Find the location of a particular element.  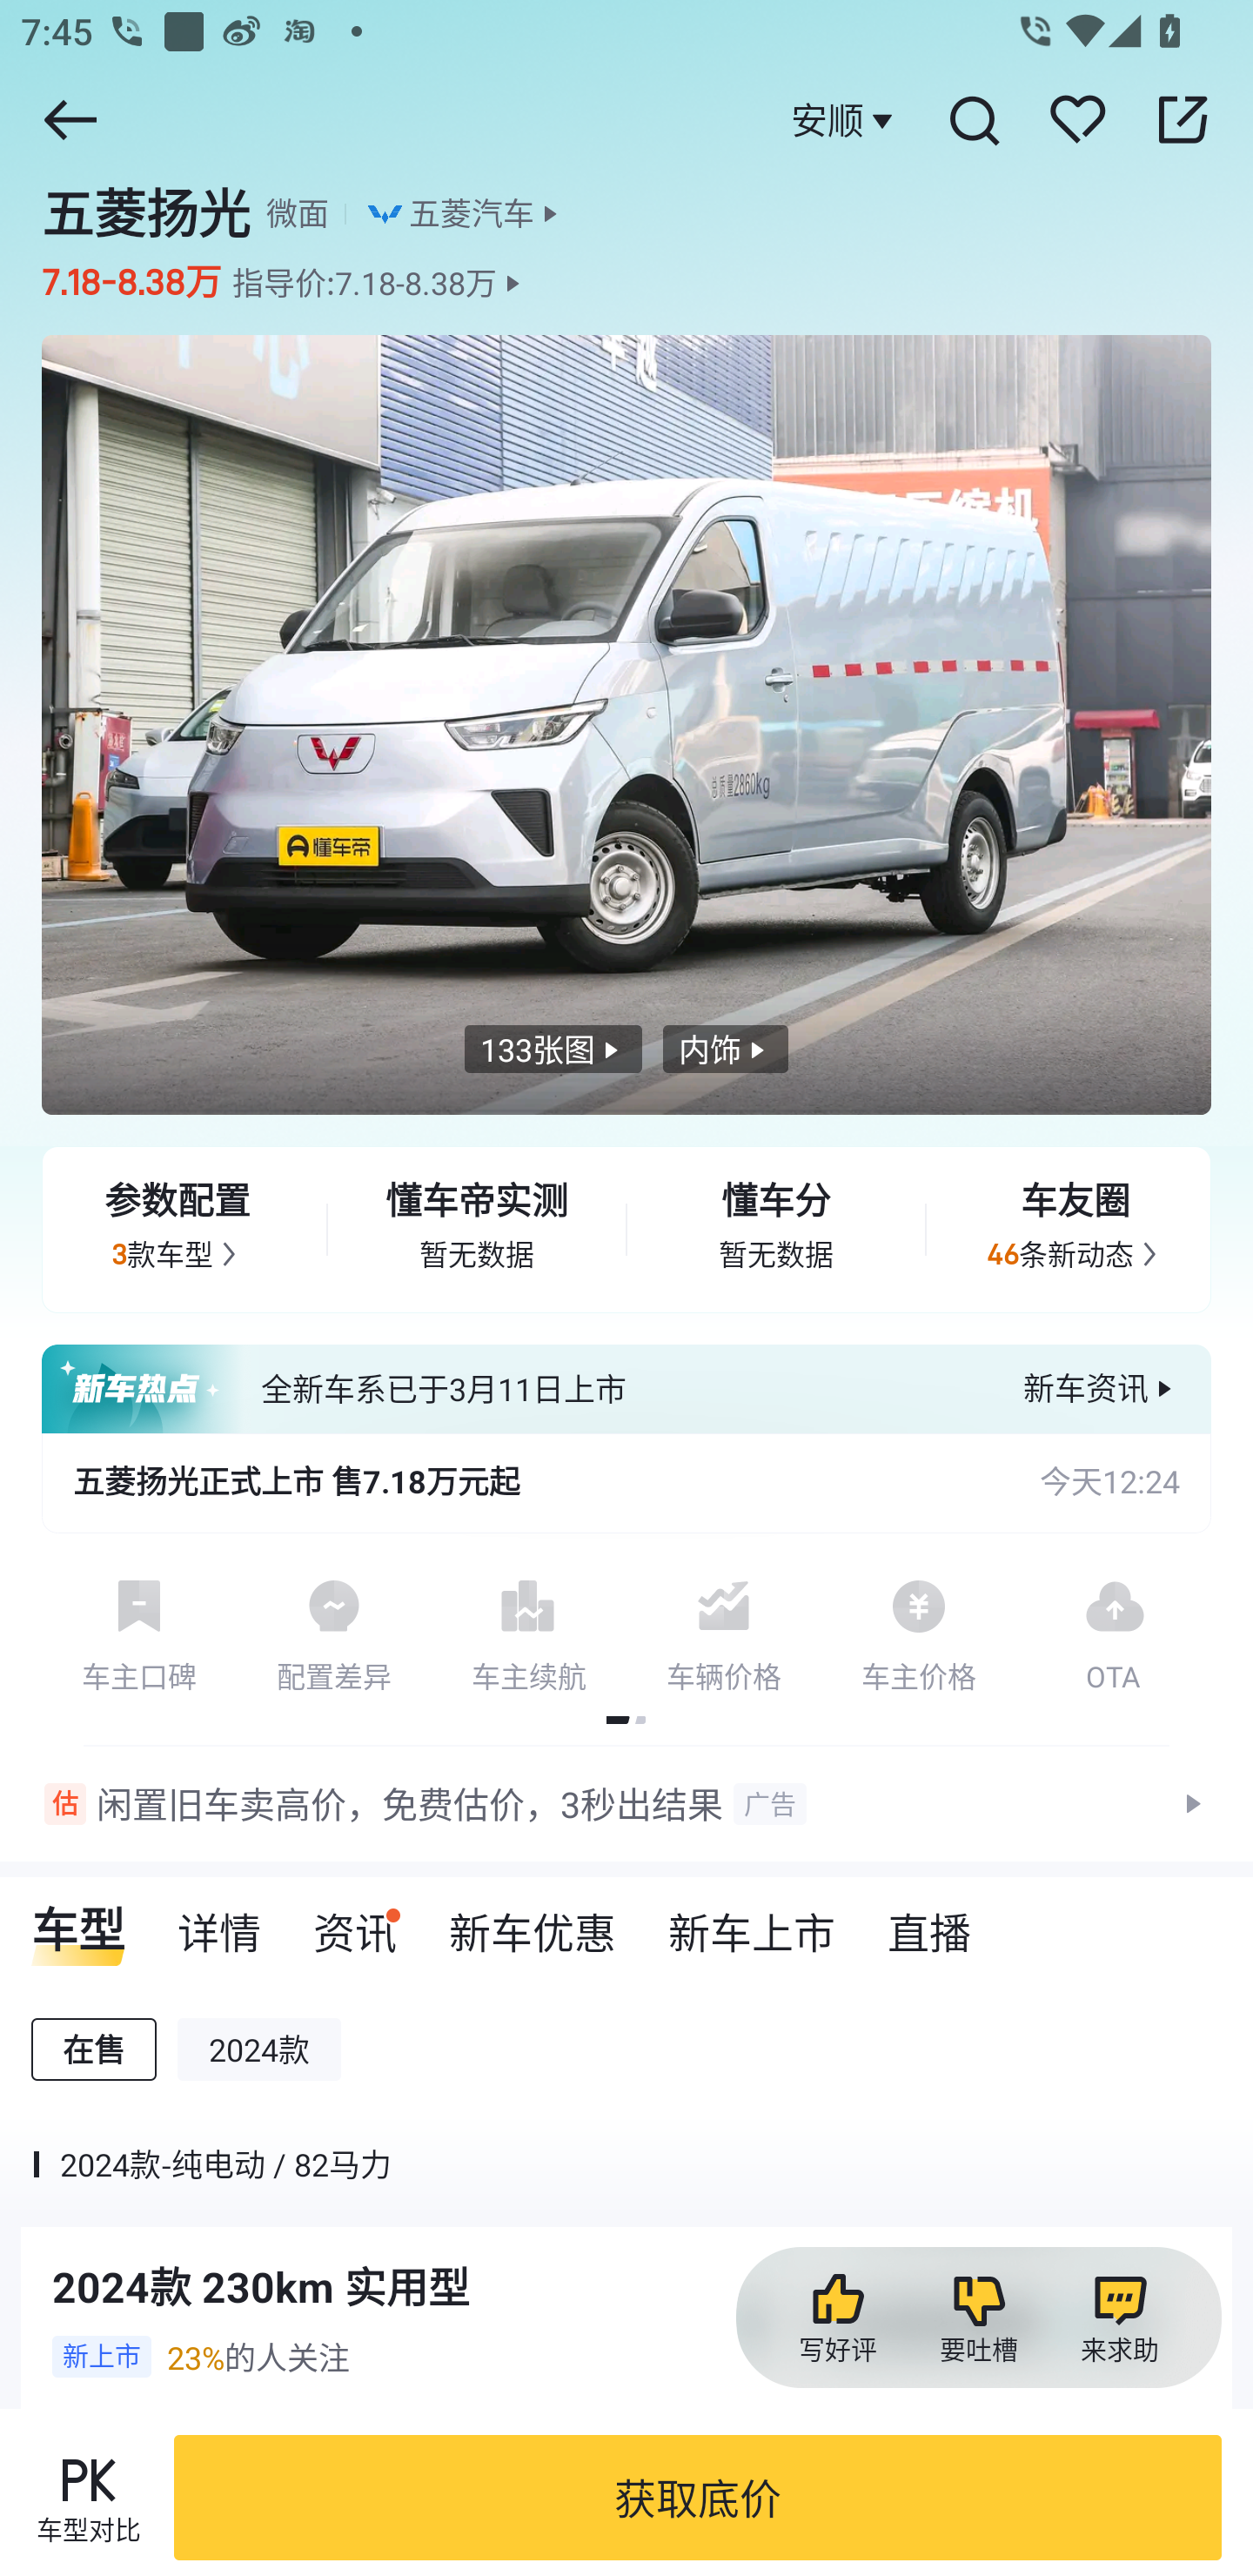

车主续航 is located at coordinates (529, 1629).